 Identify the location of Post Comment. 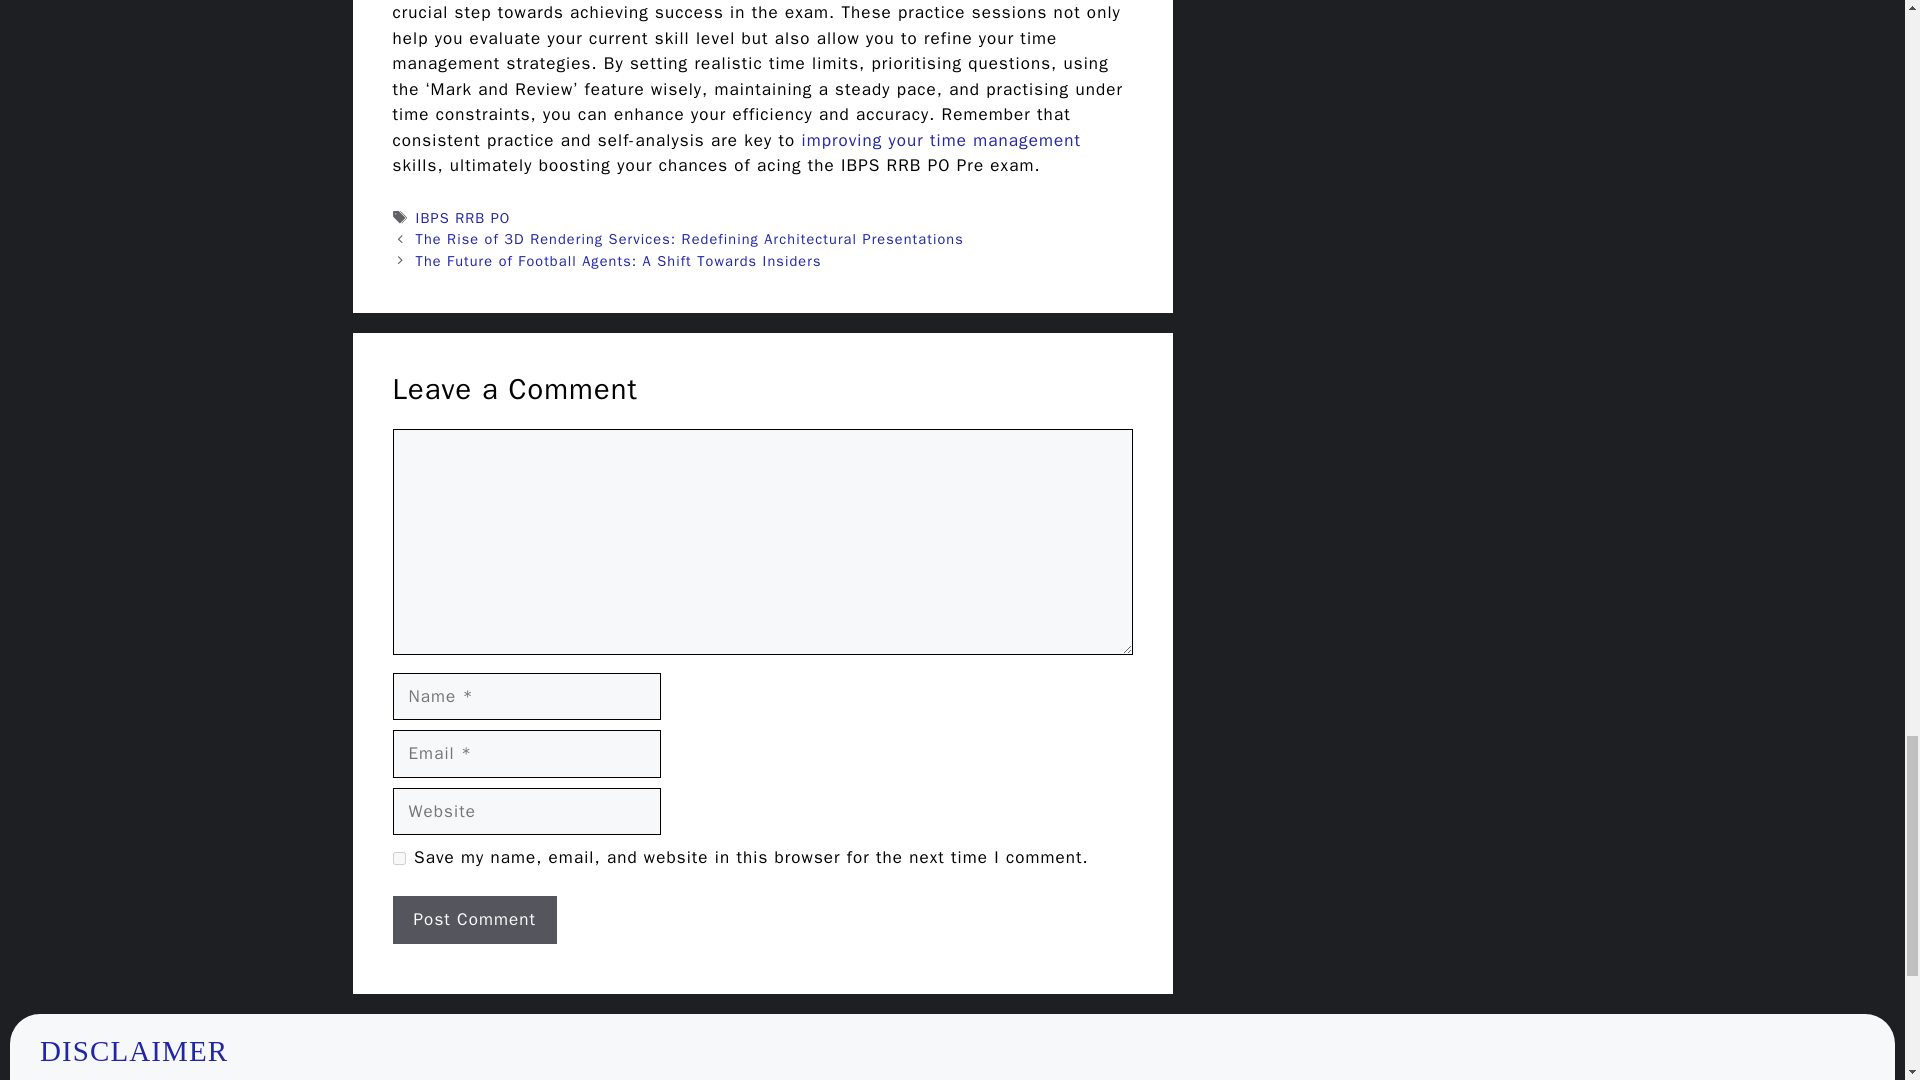
(474, 920).